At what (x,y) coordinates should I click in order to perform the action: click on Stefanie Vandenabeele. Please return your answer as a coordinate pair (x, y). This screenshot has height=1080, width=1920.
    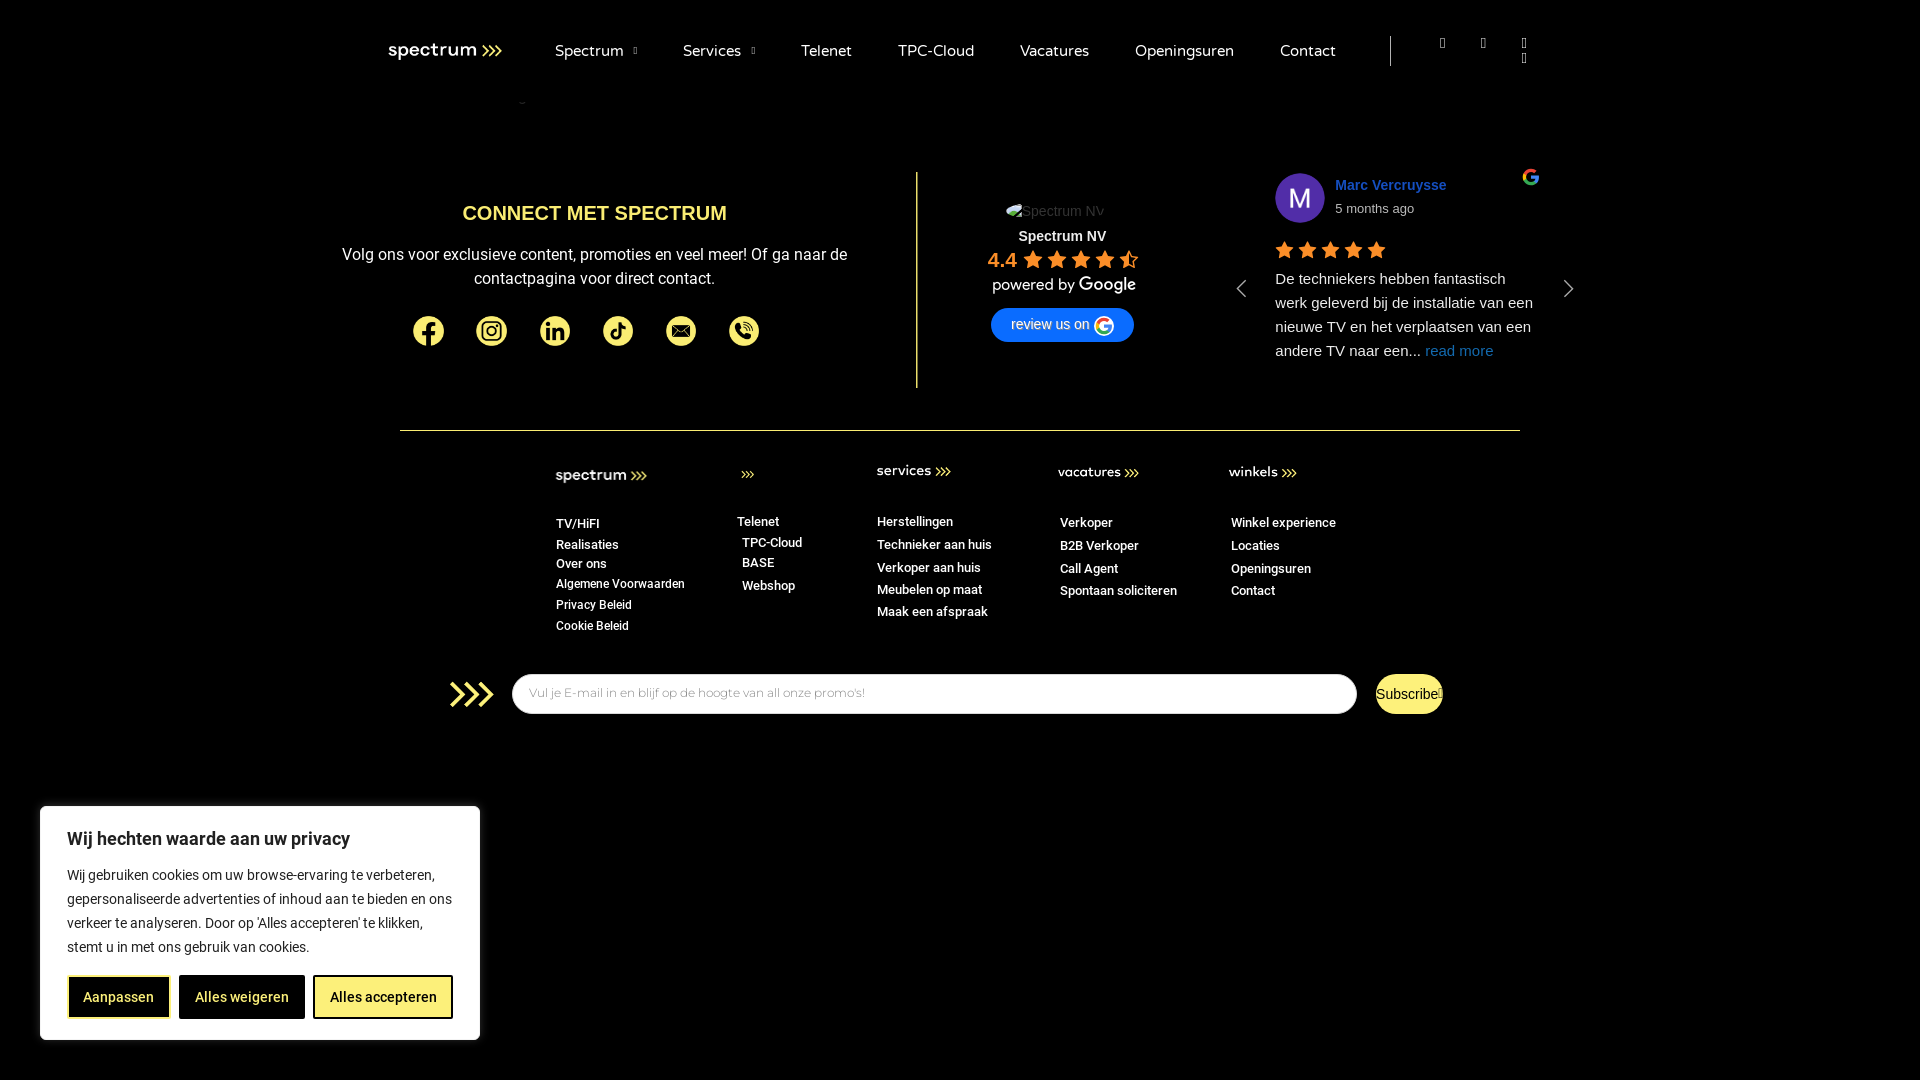
    Looking at the image, I should click on (1890, 198).